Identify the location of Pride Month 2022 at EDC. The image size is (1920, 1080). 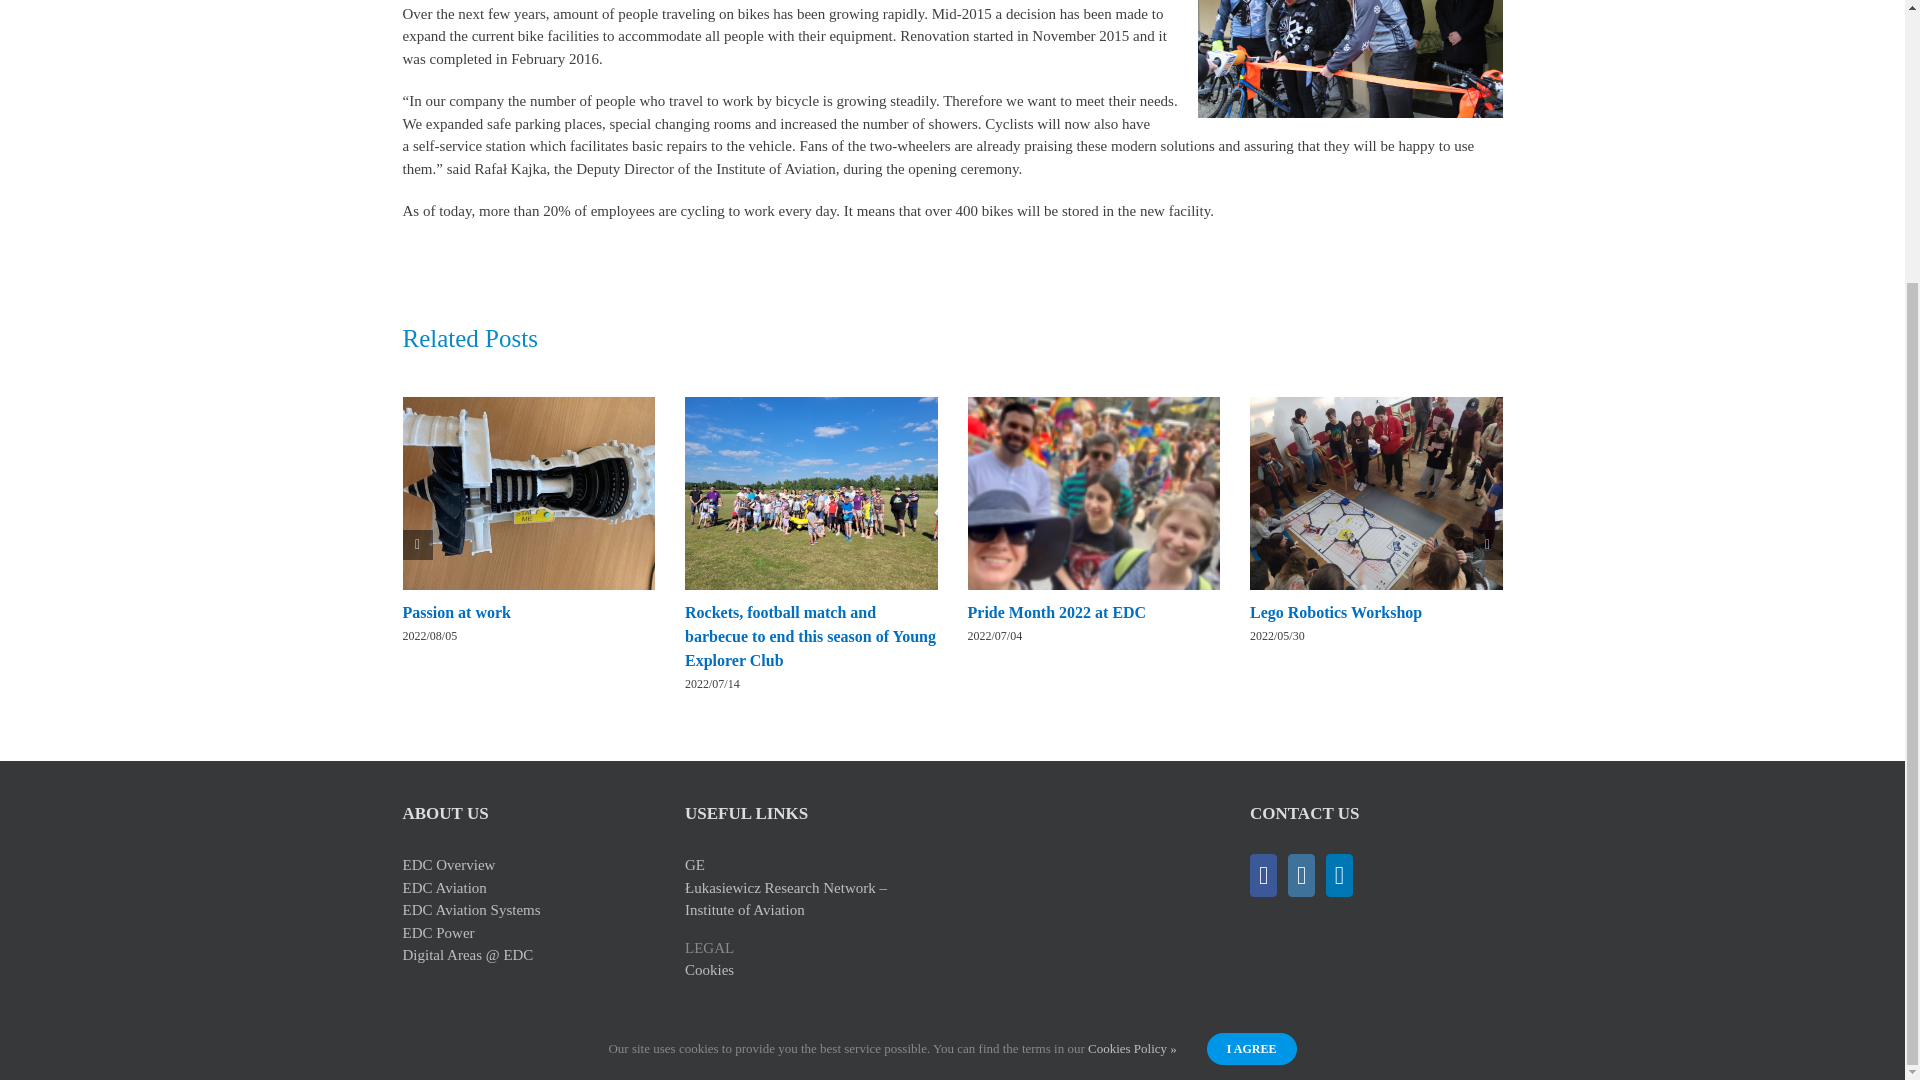
(1056, 612).